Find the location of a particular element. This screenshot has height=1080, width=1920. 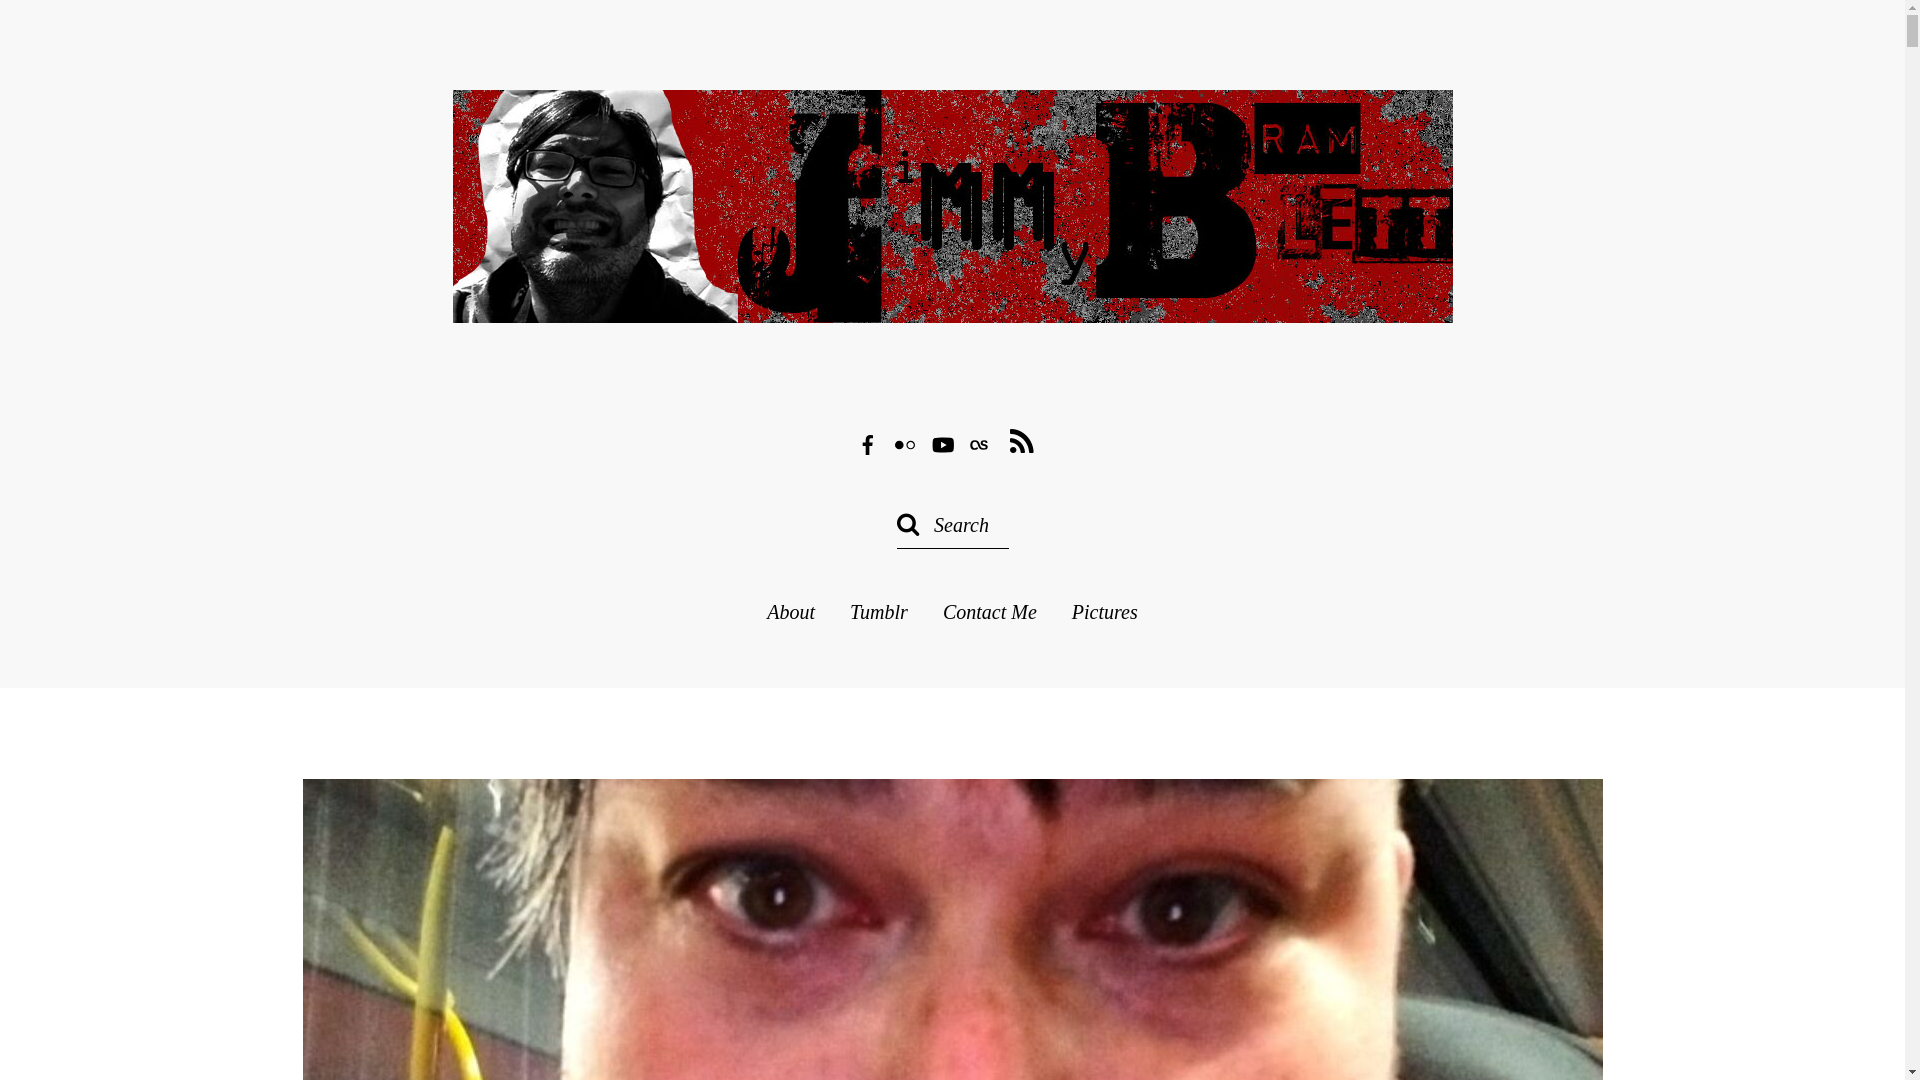

Tumblr is located at coordinates (1104, 612).